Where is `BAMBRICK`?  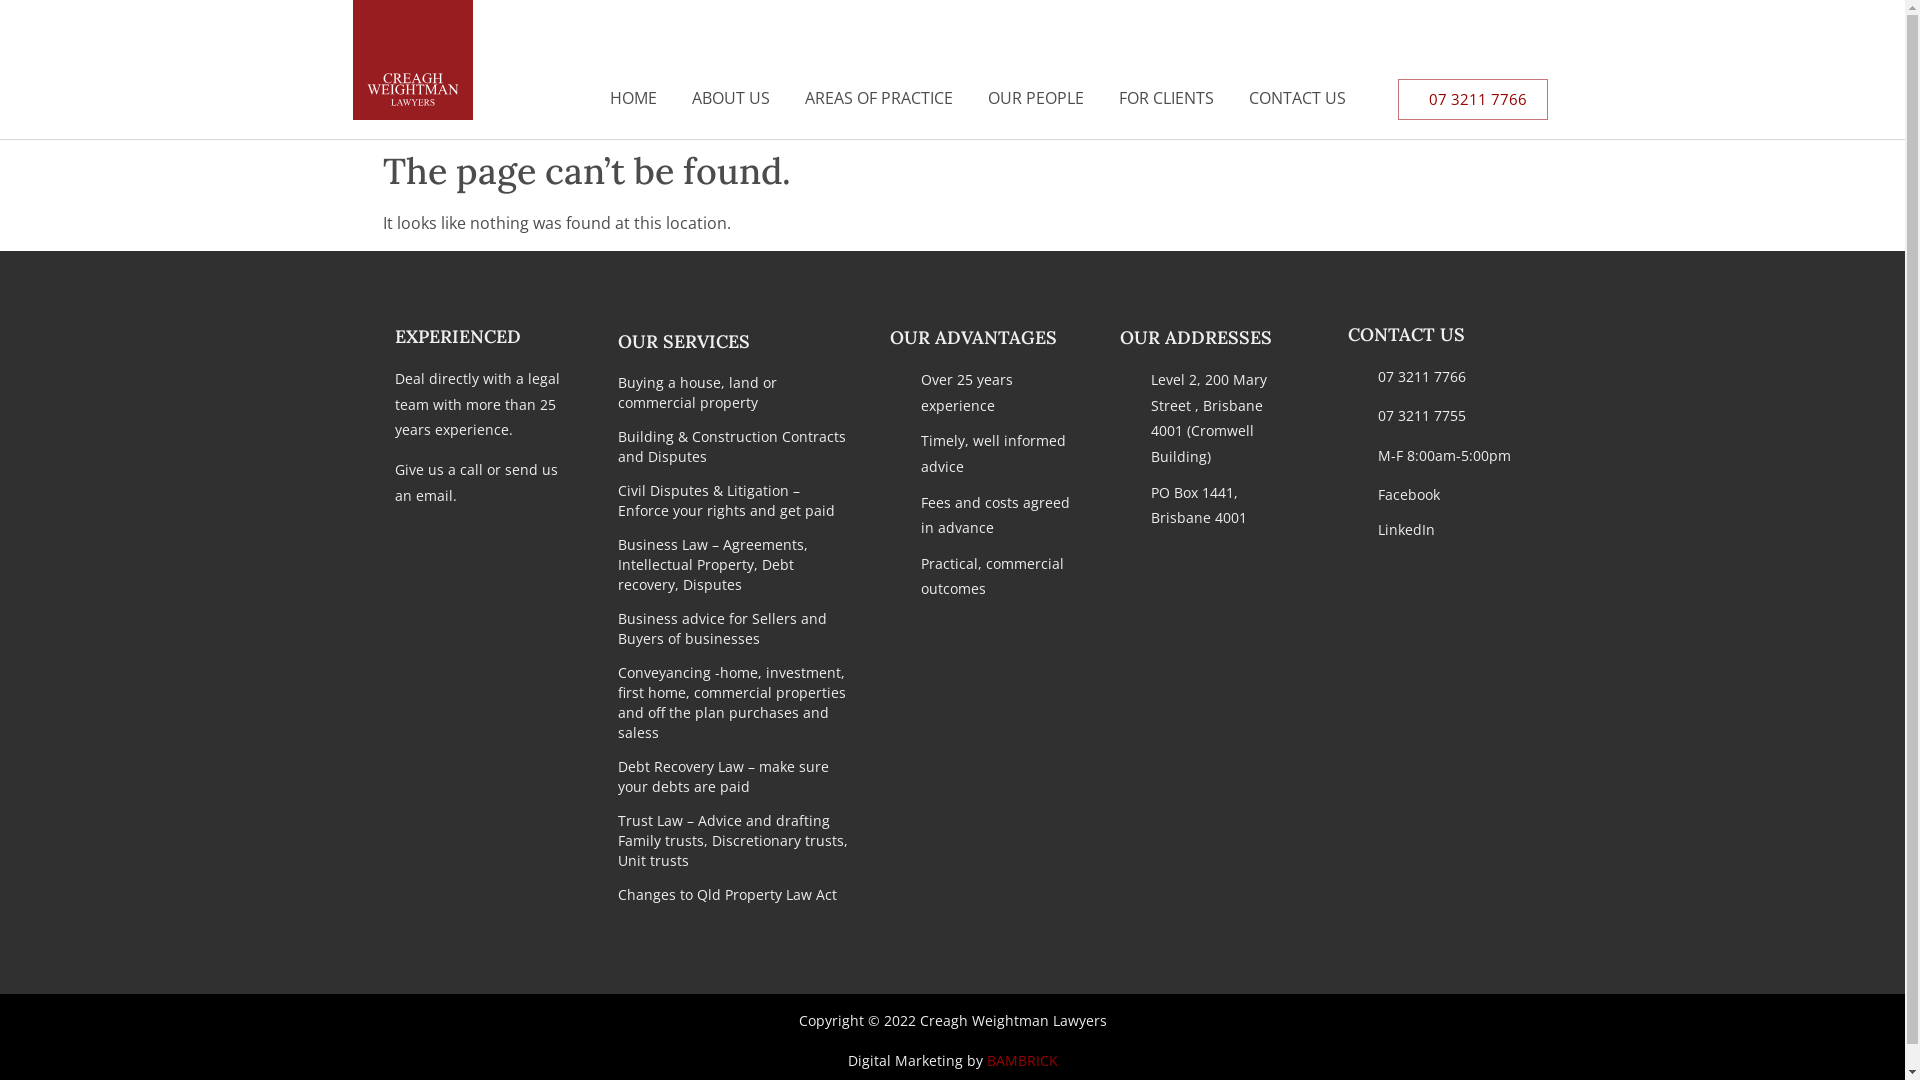
BAMBRICK is located at coordinates (1022, 1060).